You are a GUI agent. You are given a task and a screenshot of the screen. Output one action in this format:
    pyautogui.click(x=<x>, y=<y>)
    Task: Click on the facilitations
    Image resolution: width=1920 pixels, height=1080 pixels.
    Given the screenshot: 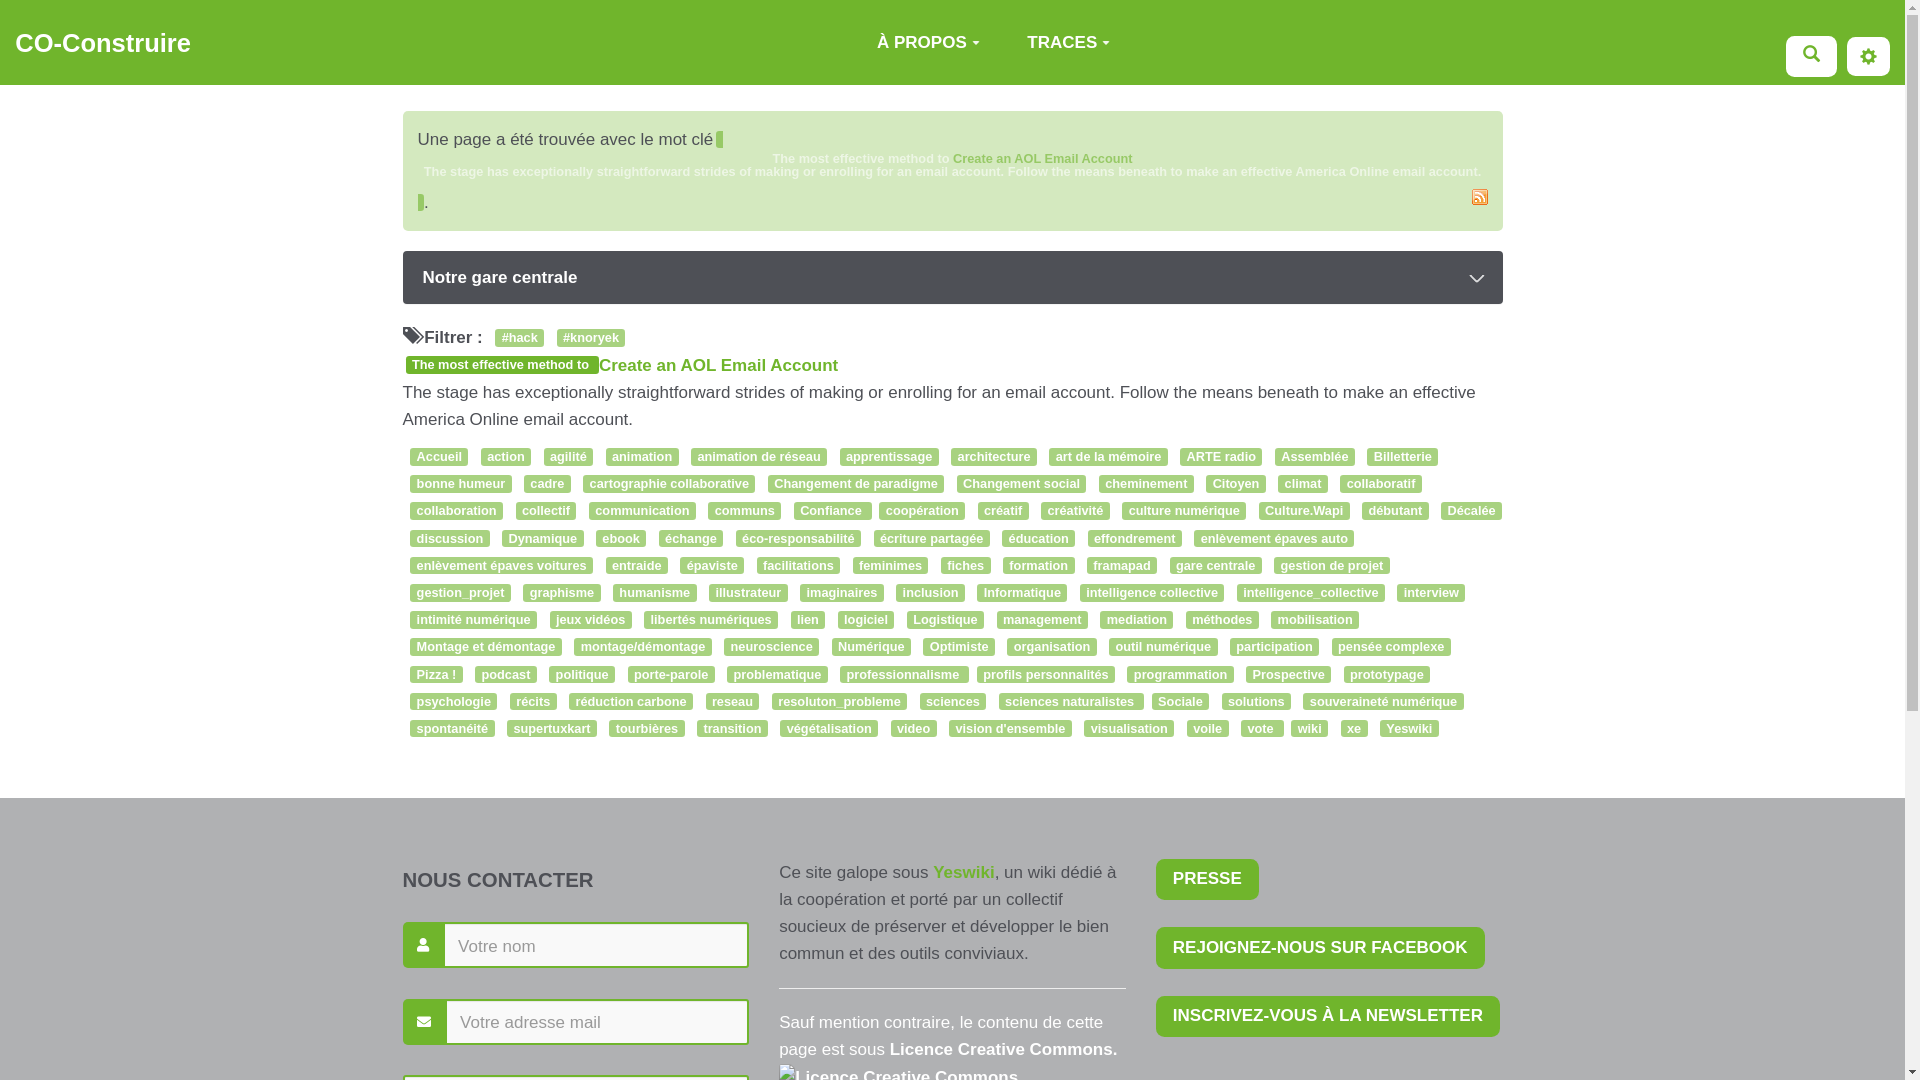 What is the action you would take?
    pyautogui.click(x=799, y=566)
    